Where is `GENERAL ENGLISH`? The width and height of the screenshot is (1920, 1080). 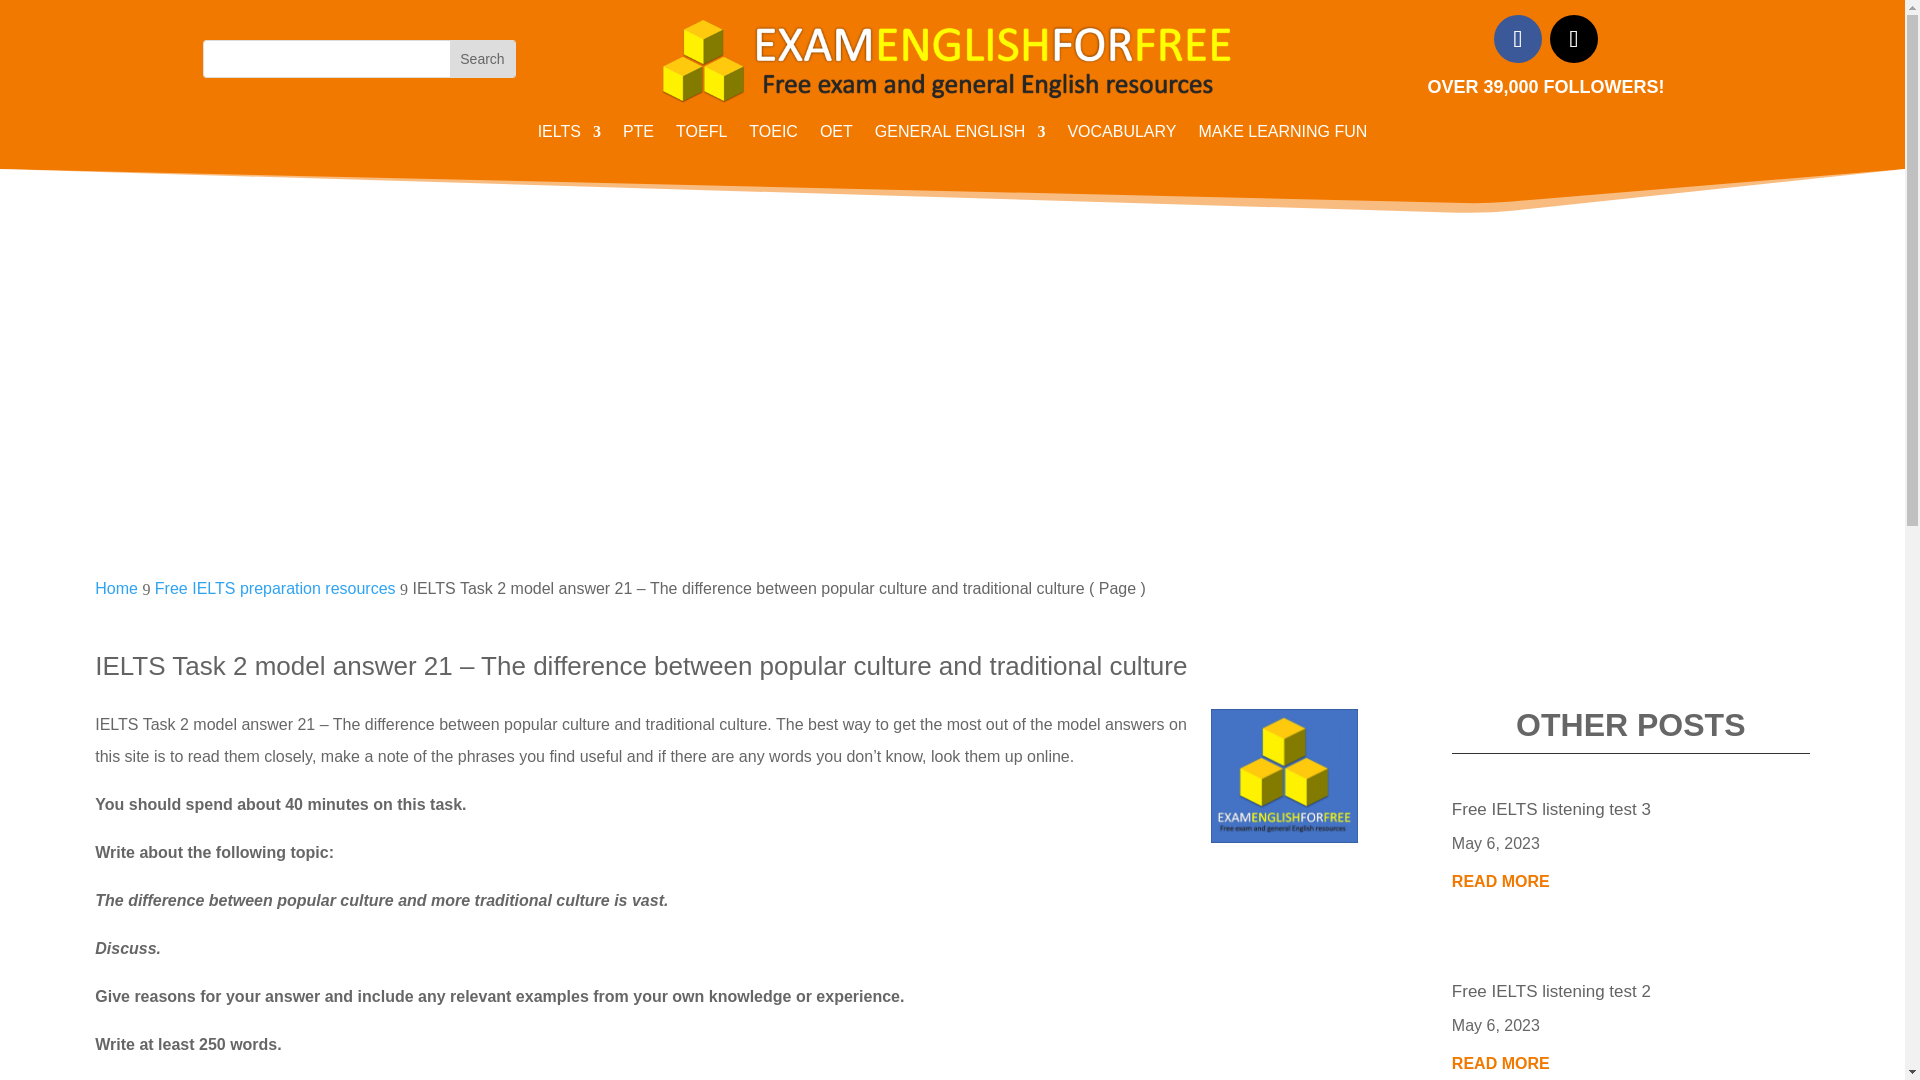 GENERAL ENGLISH is located at coordinates (960, 136).